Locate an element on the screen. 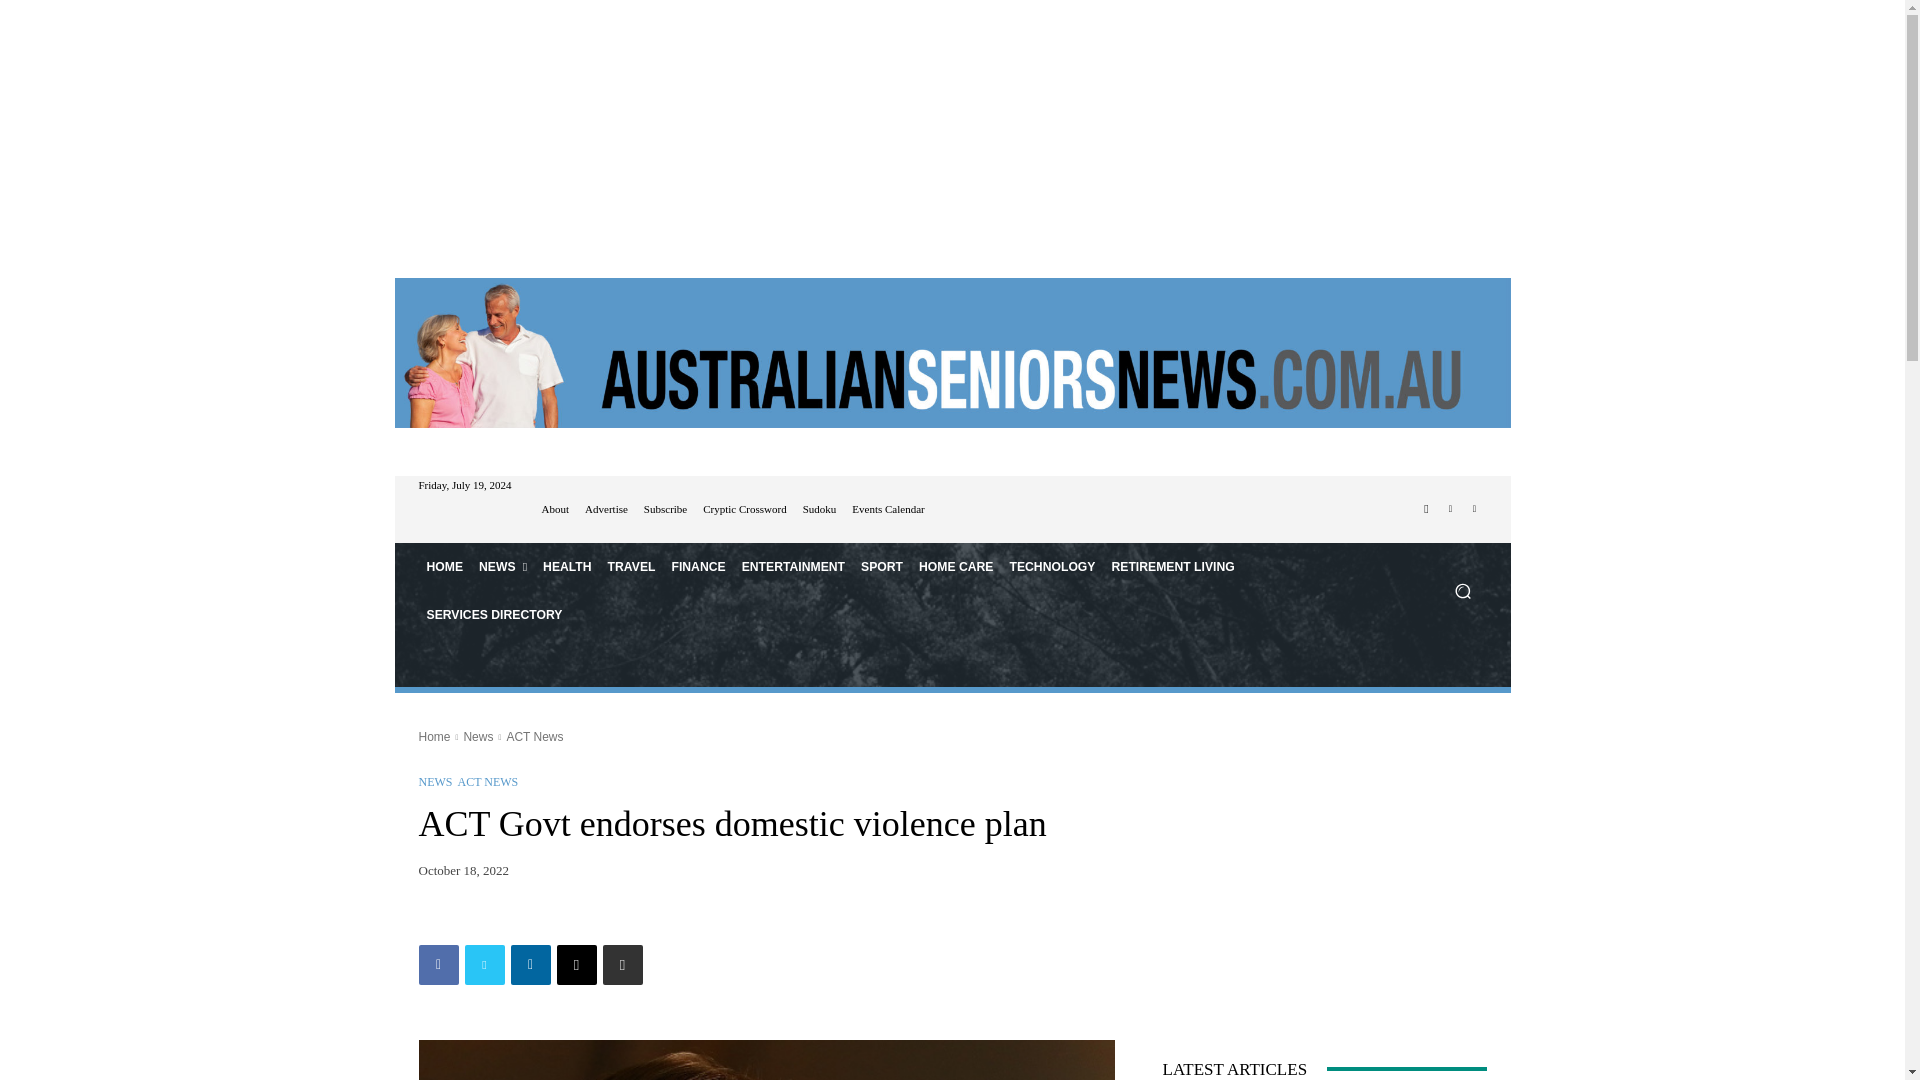 The height and width of the screenshot is (1080, 1920). Facebook is located at coordinates (438, 964).